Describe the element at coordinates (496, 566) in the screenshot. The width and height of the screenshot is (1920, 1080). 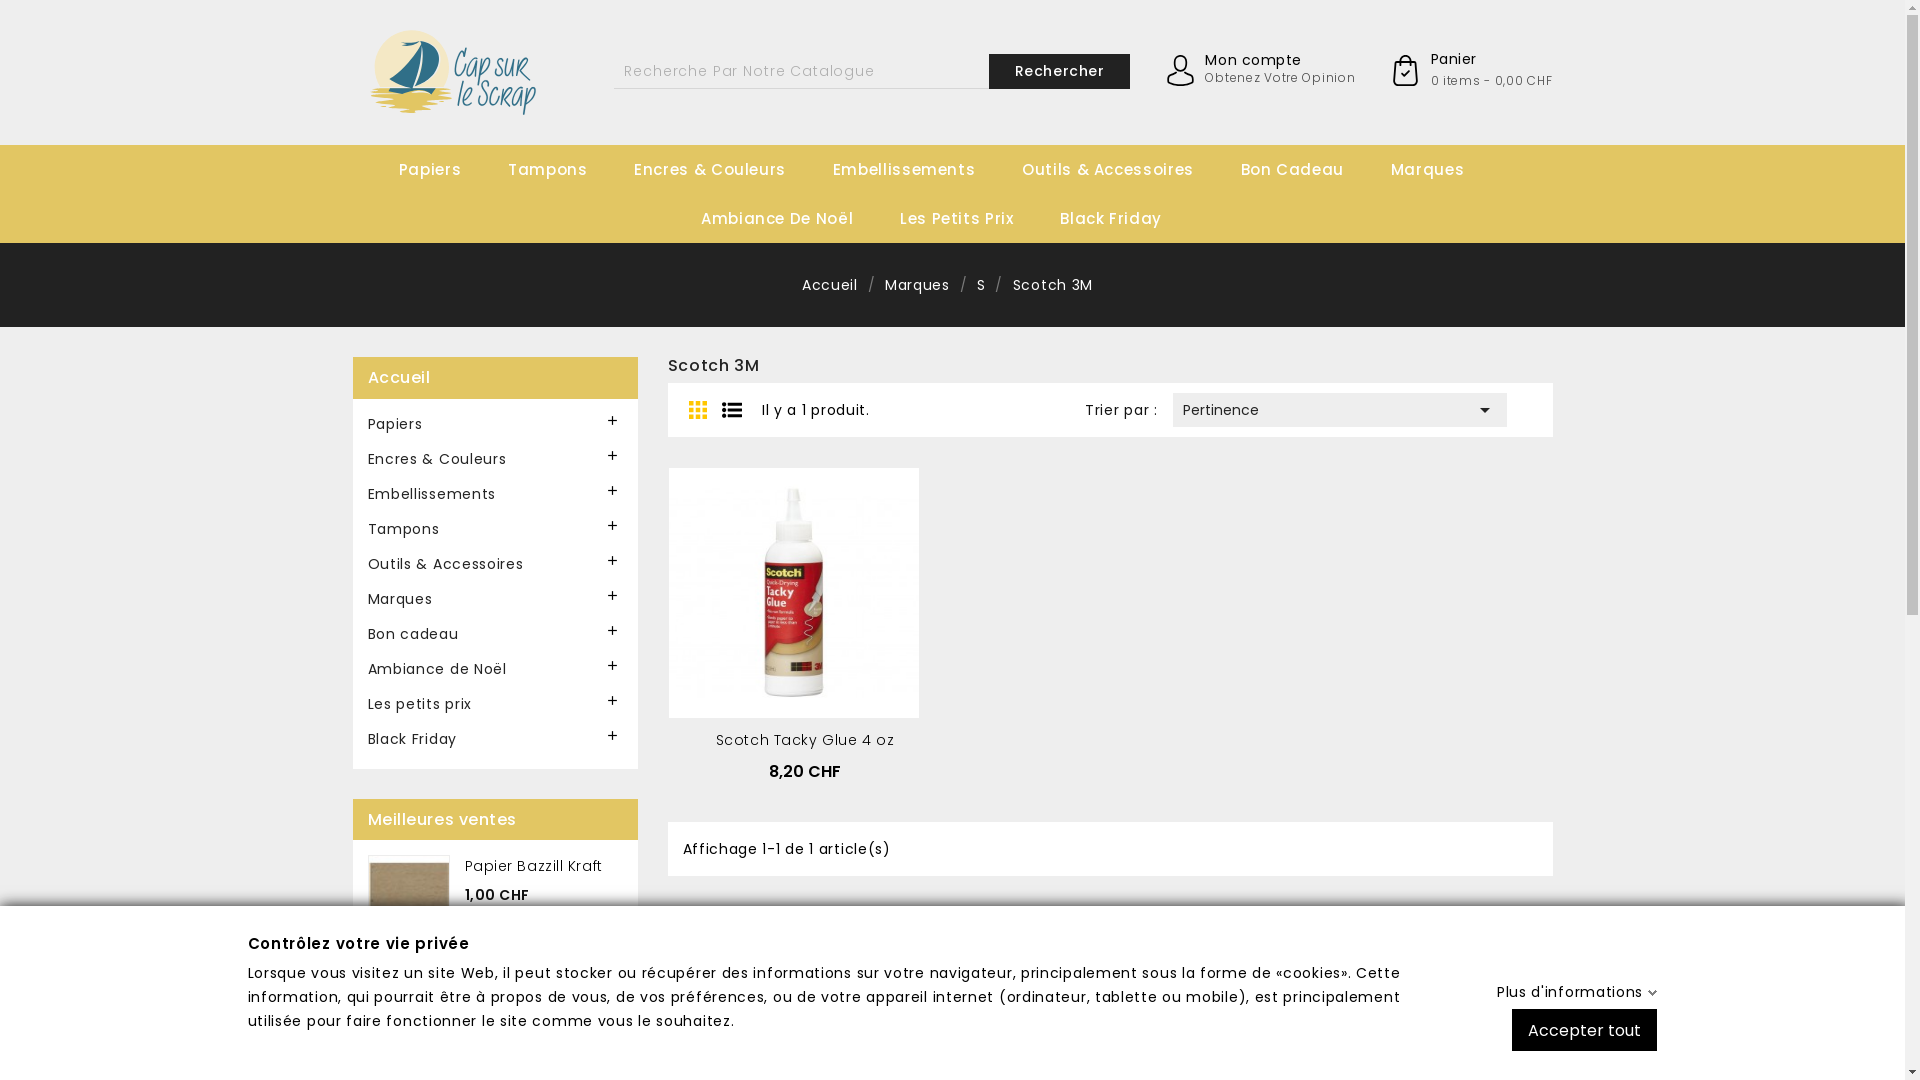
I see `Outils & Accessoires` at that location.